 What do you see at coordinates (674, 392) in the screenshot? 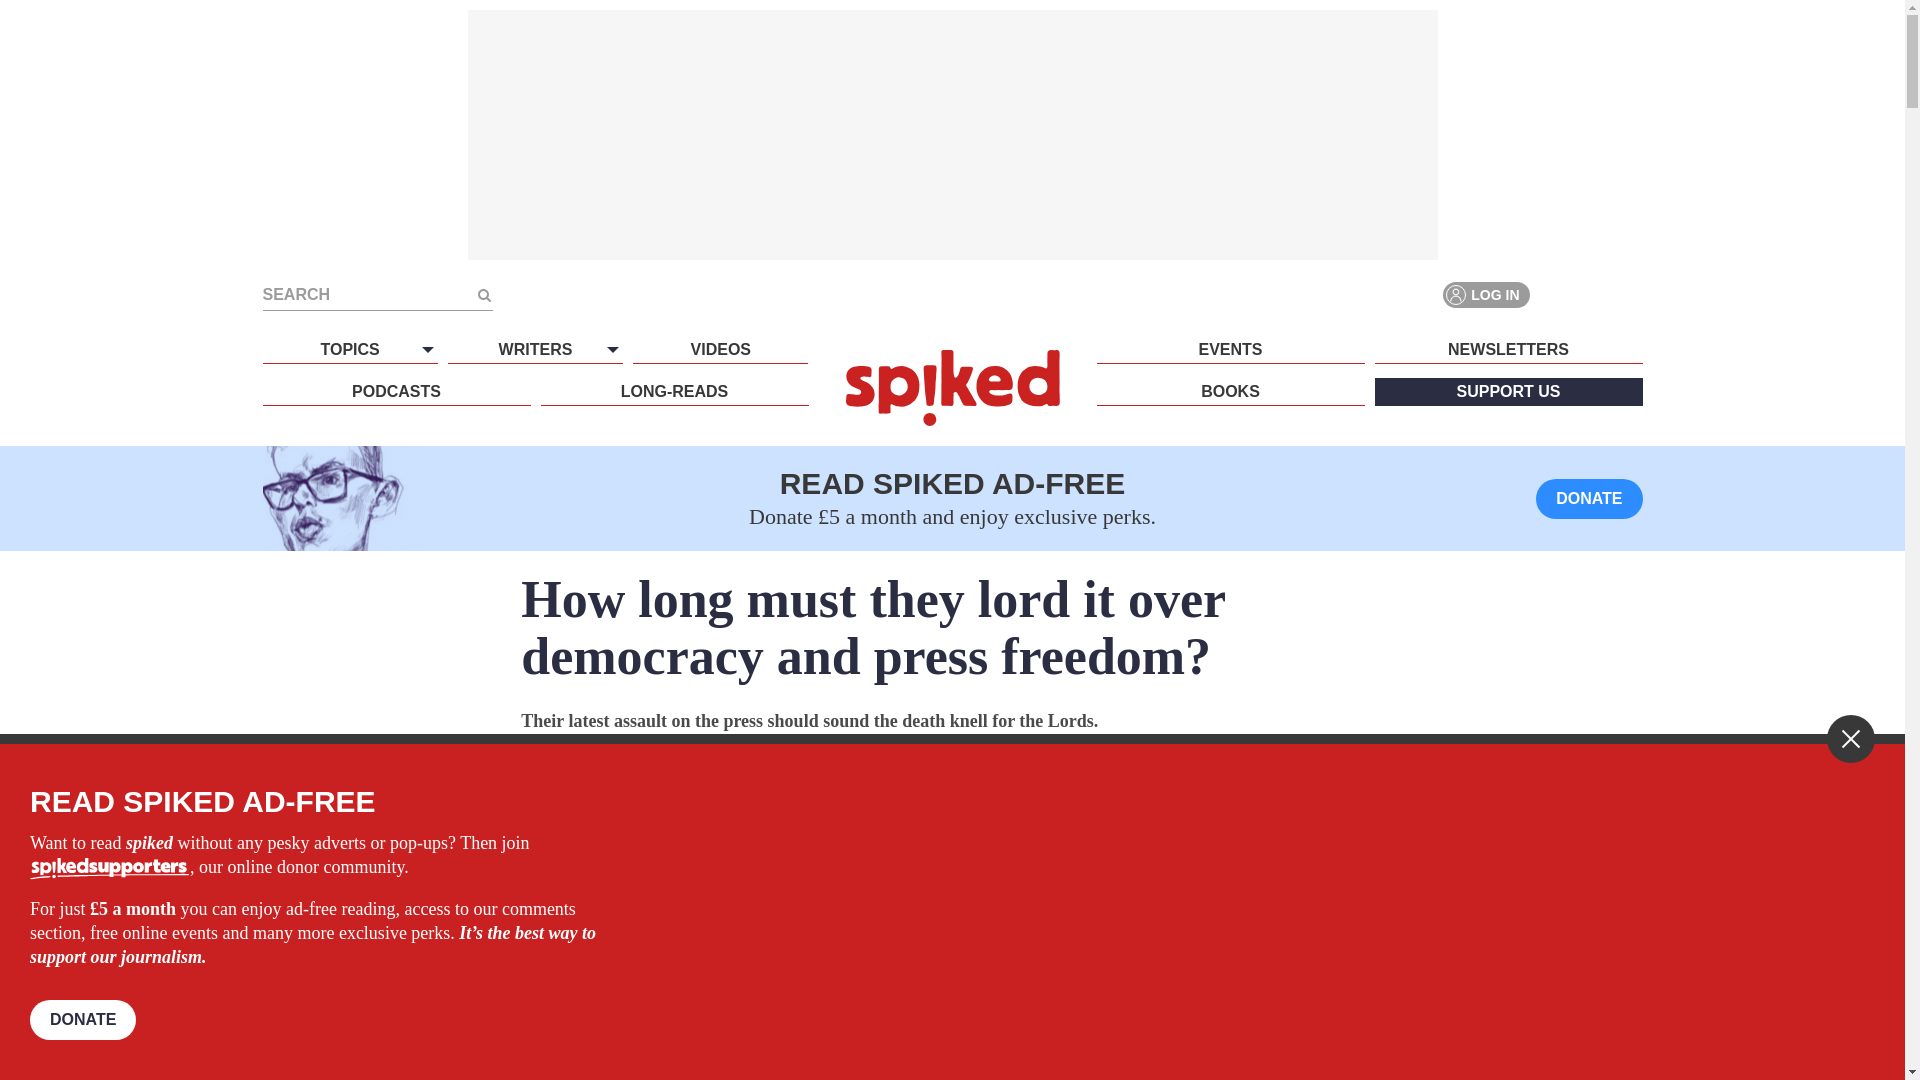
I see `LONG-READS` at bounding box center [674, 392].